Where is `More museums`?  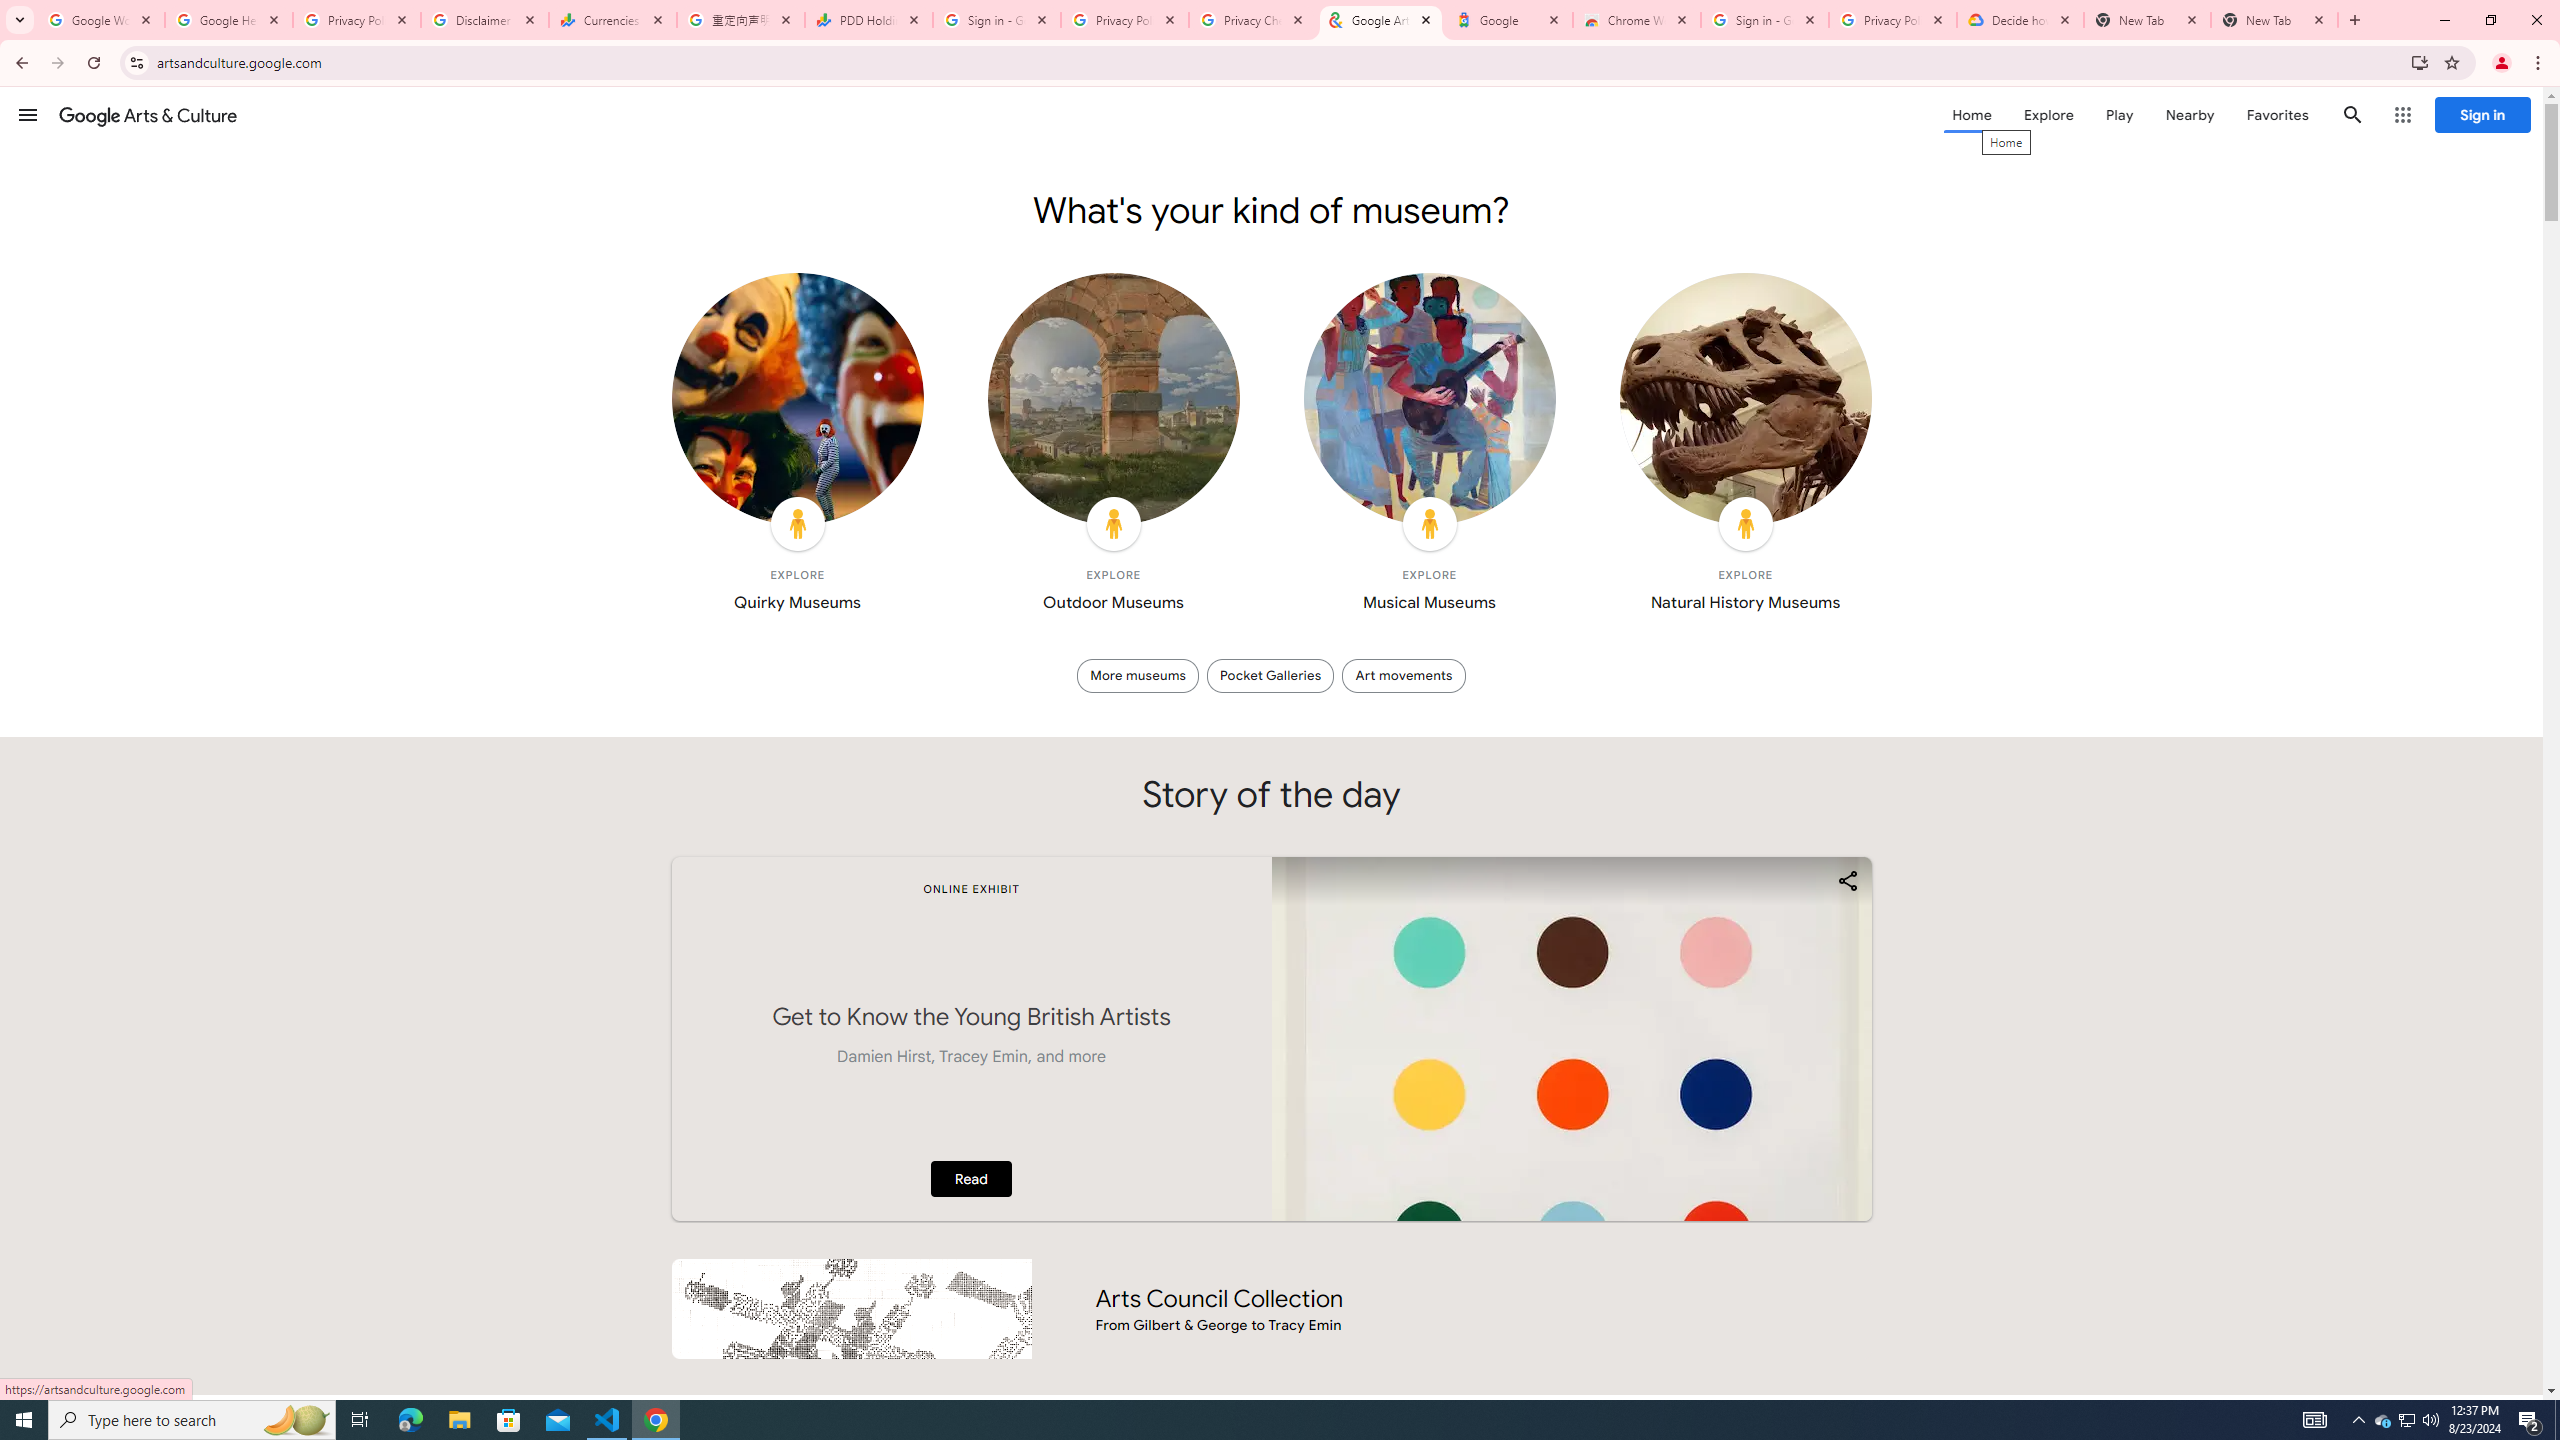 More museums is located at coordinates (1138, 676).